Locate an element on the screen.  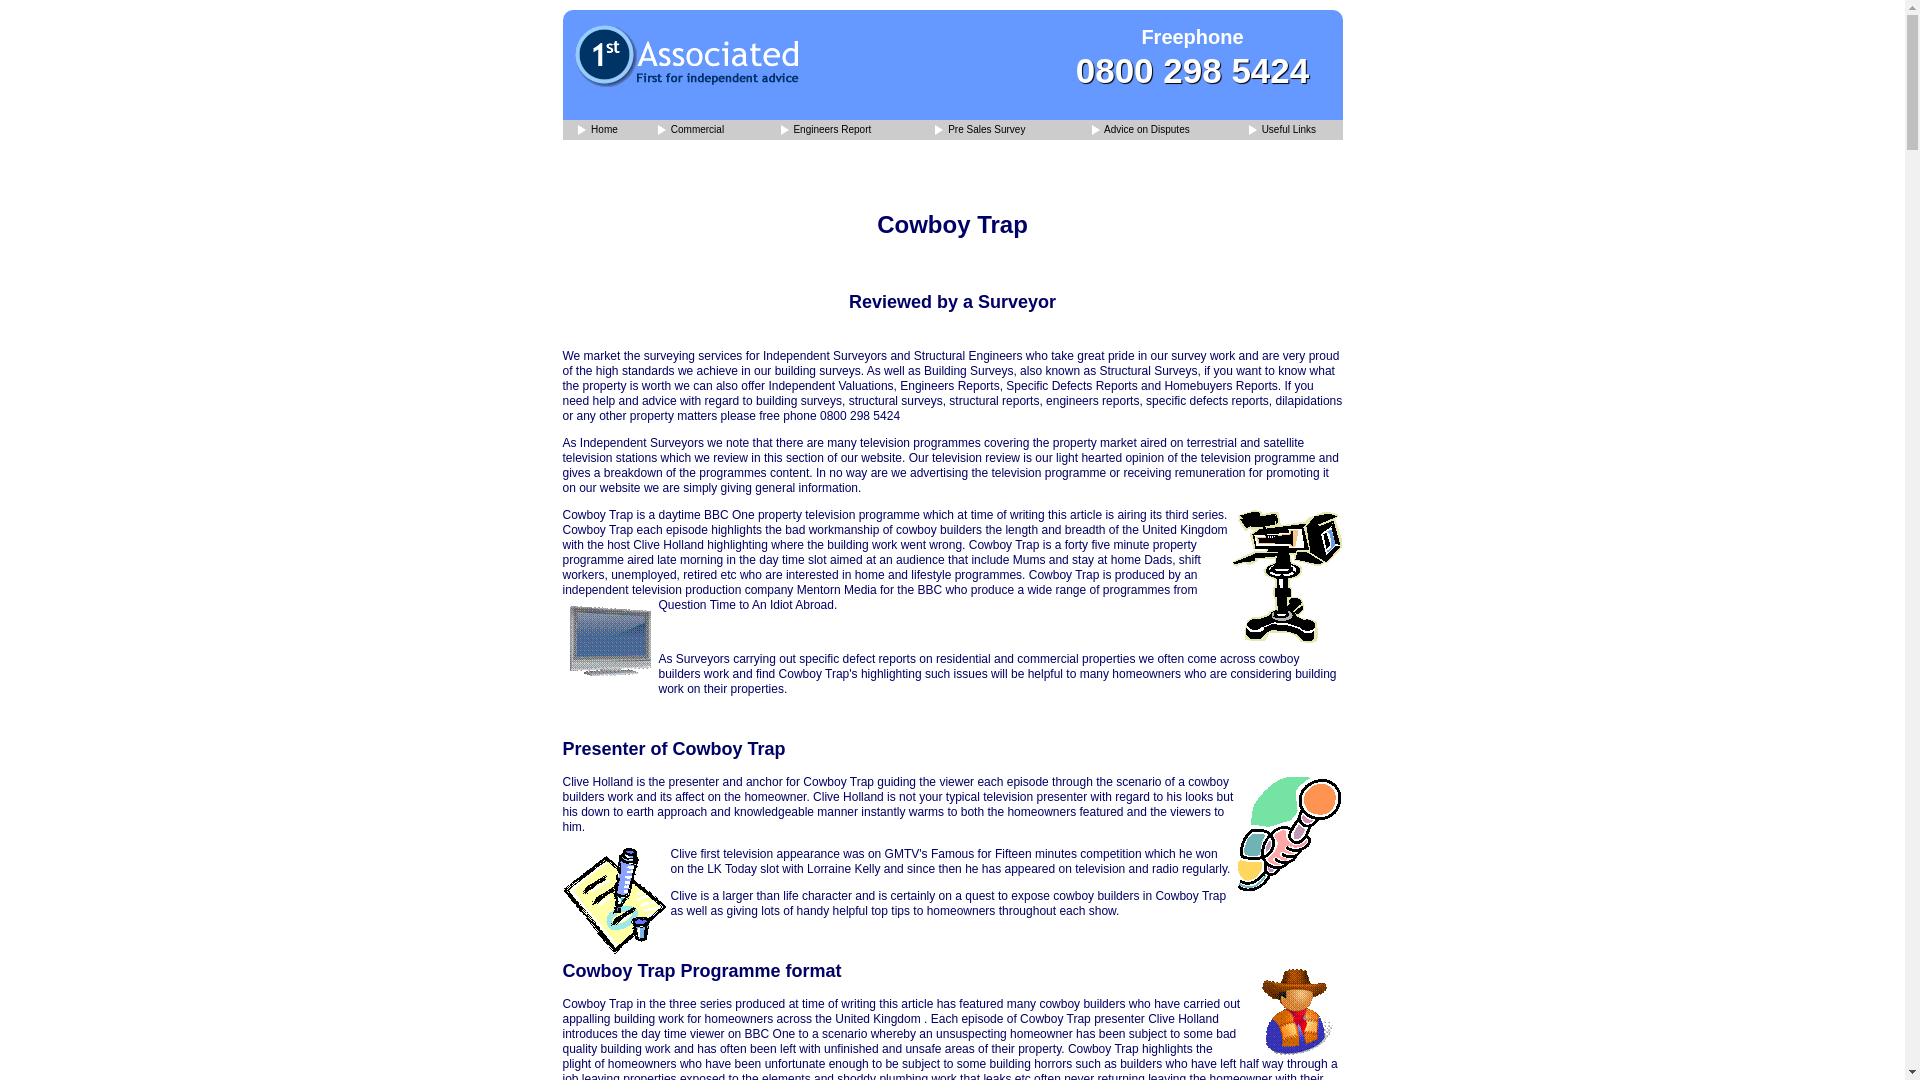
0800 298 5424 is located at coordinates (1192, 70).